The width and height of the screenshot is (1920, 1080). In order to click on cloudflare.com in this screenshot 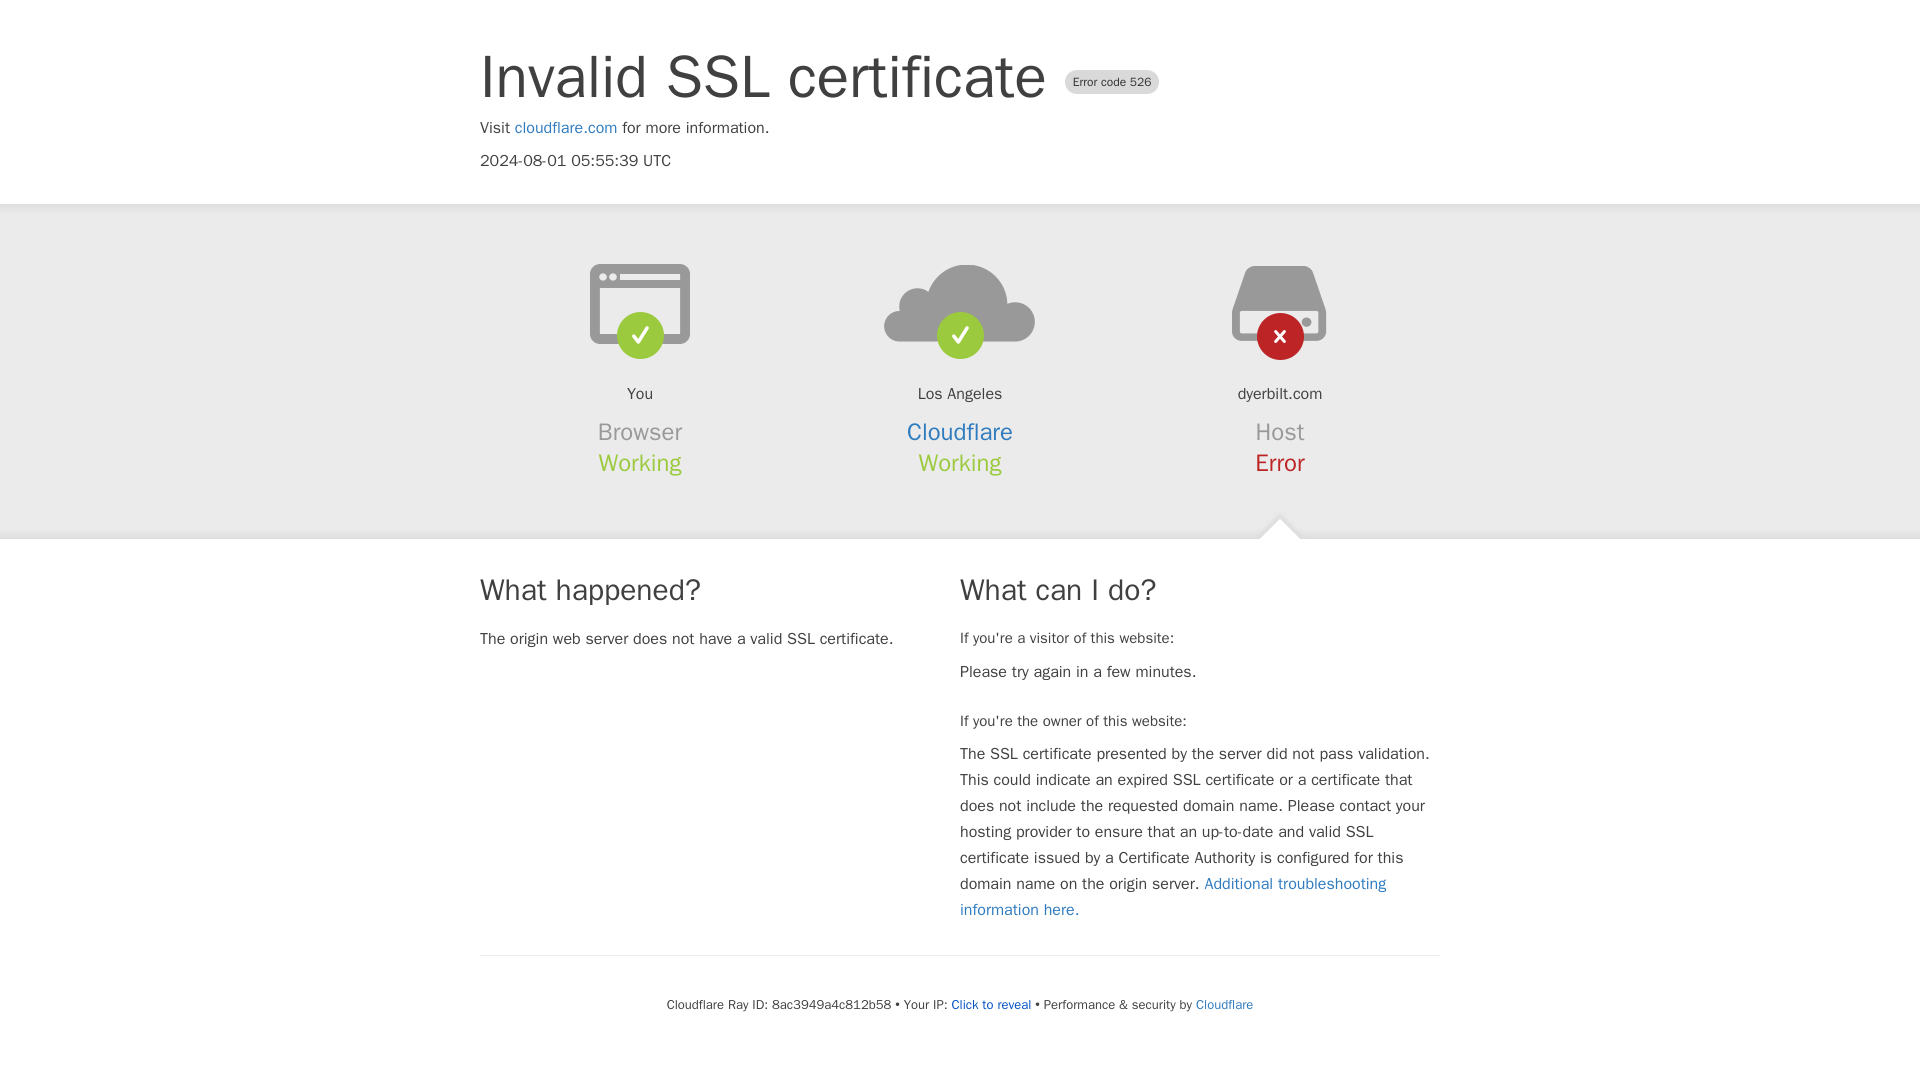, I will do `click(566, 128)`.